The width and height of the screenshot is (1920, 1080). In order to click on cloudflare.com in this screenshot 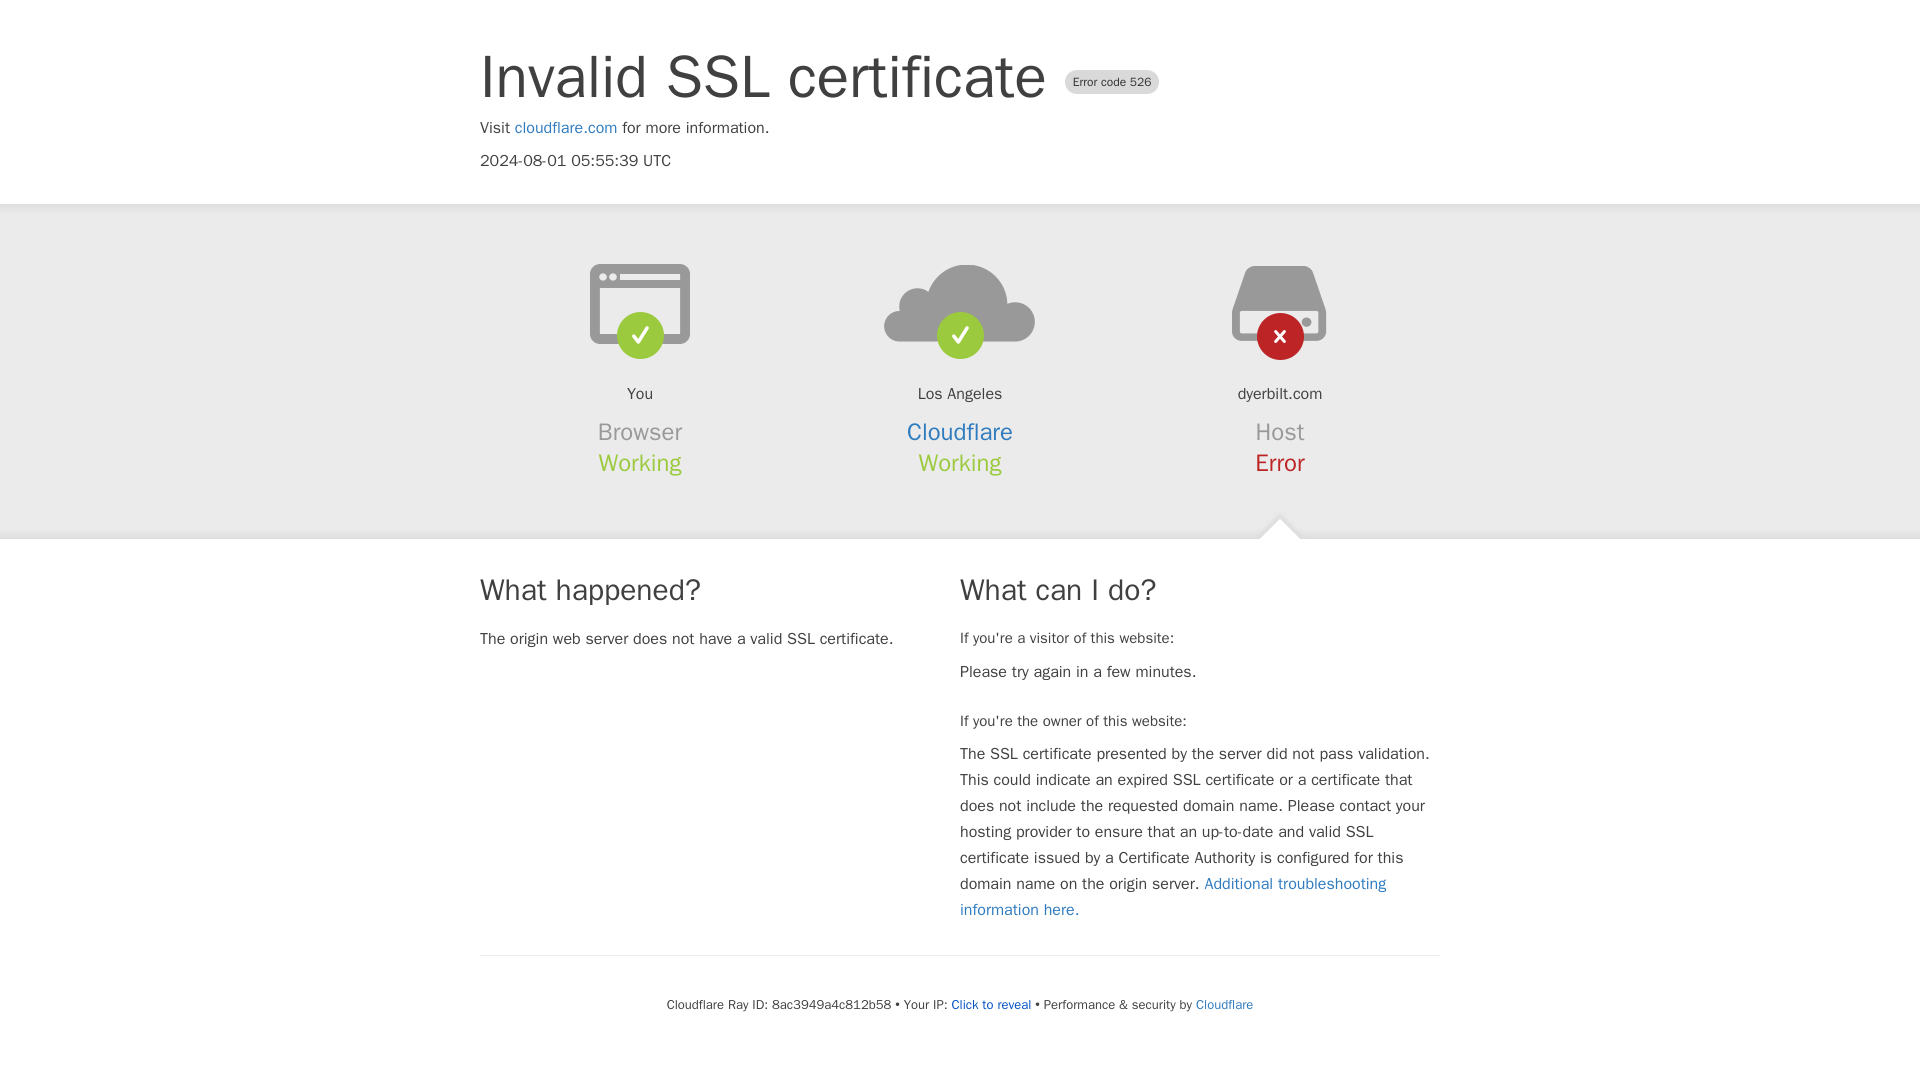, I will do `click(566, 128)`.